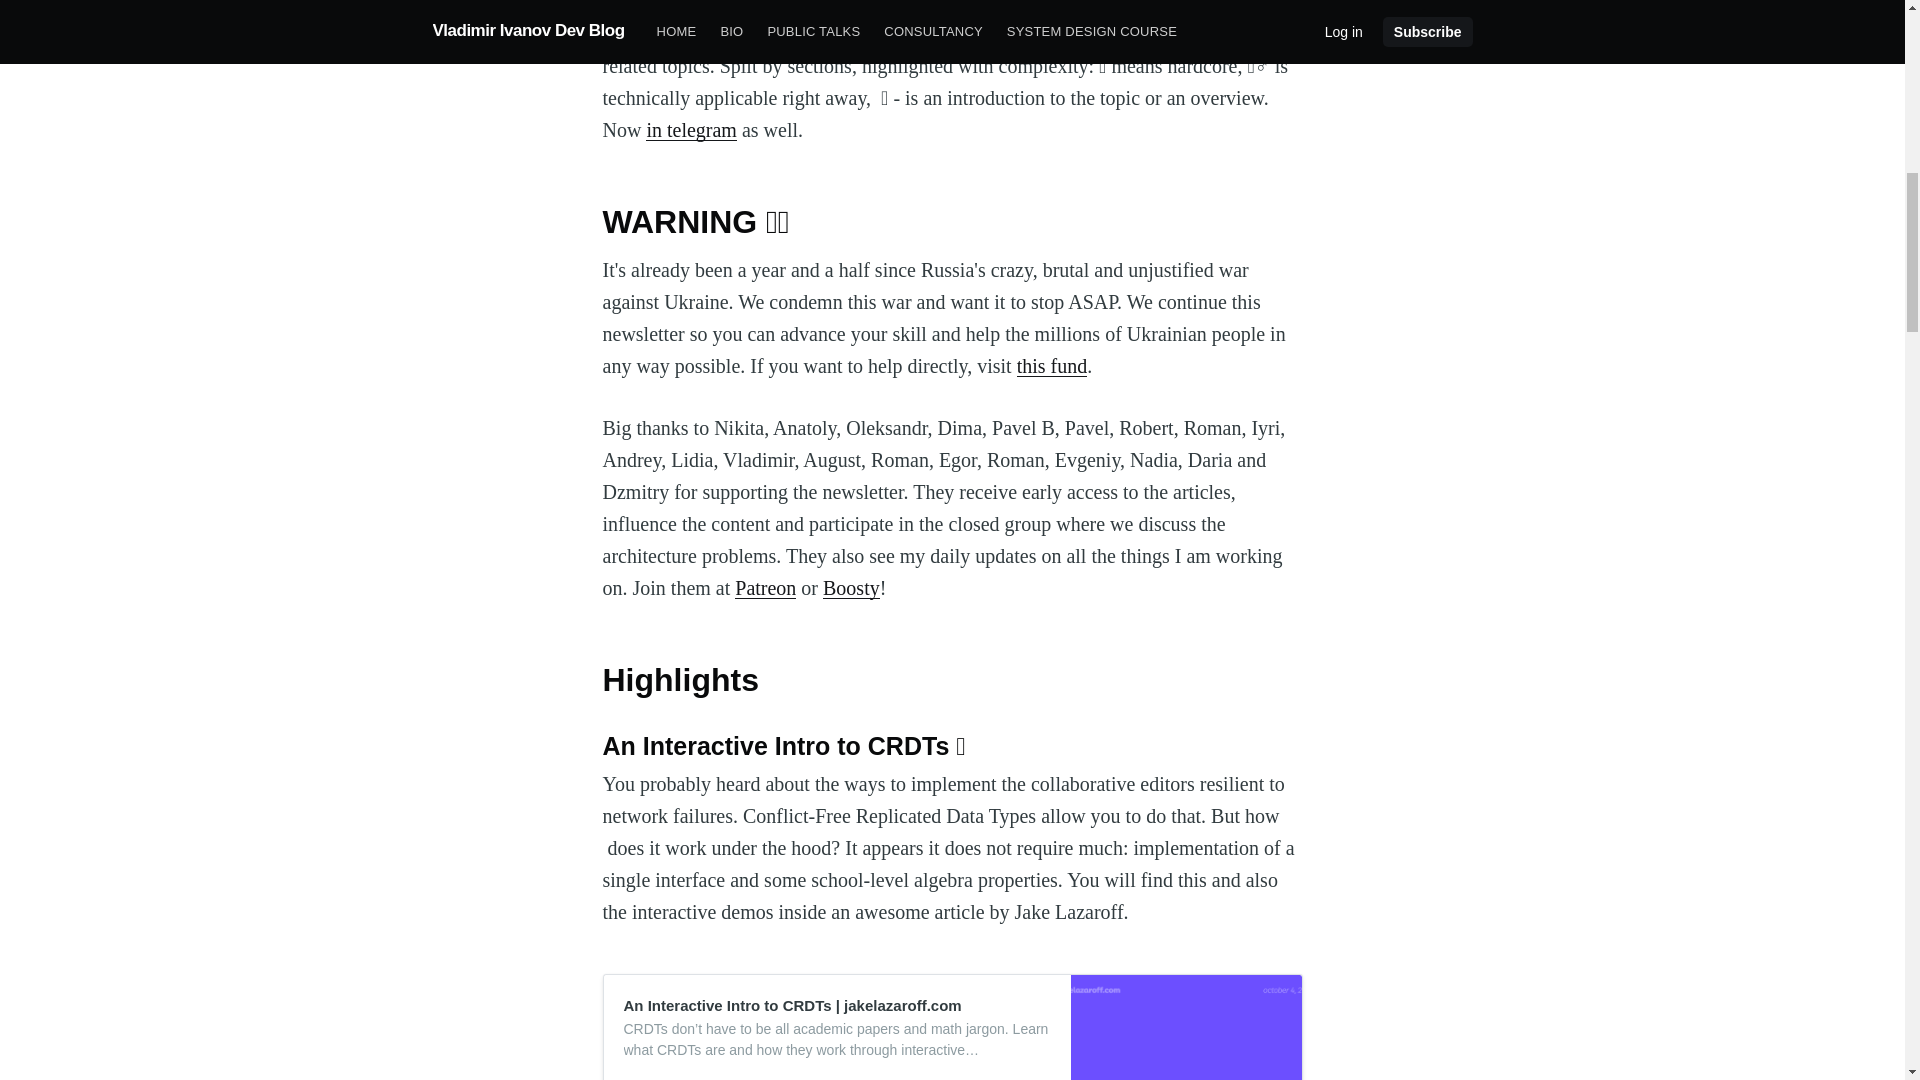 The width and height of the screenshot is (1920, 1080). I want to click on this fund, so click(1052, 366).